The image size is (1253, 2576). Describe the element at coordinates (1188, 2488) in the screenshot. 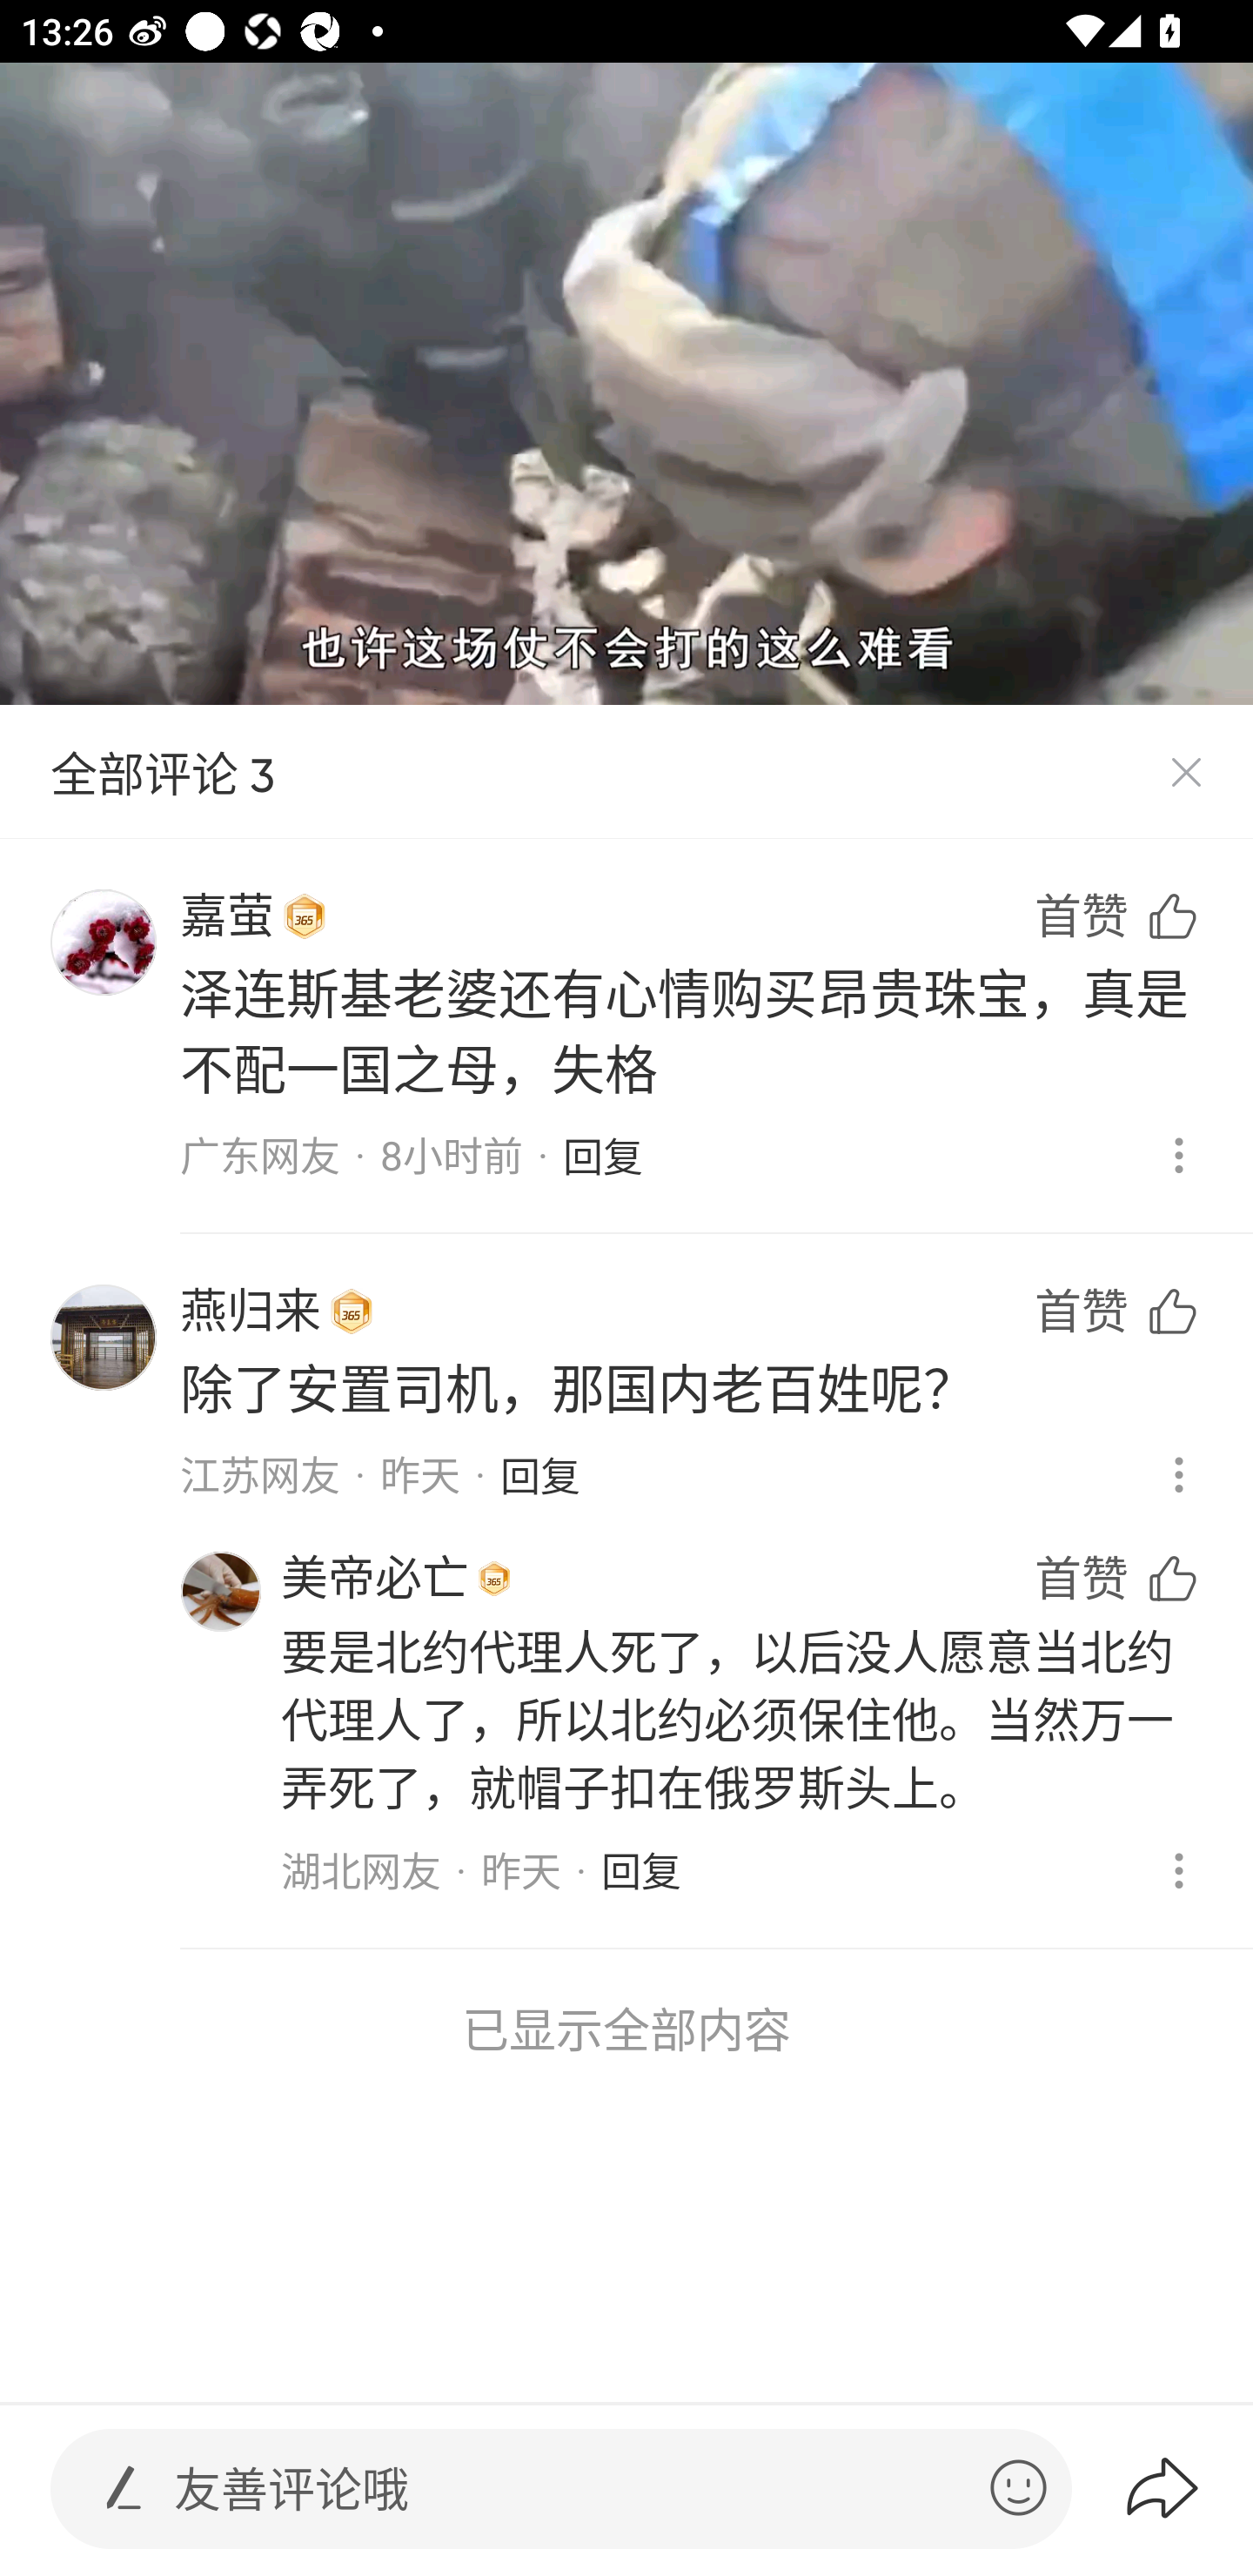

I see ` 分享` at that location.